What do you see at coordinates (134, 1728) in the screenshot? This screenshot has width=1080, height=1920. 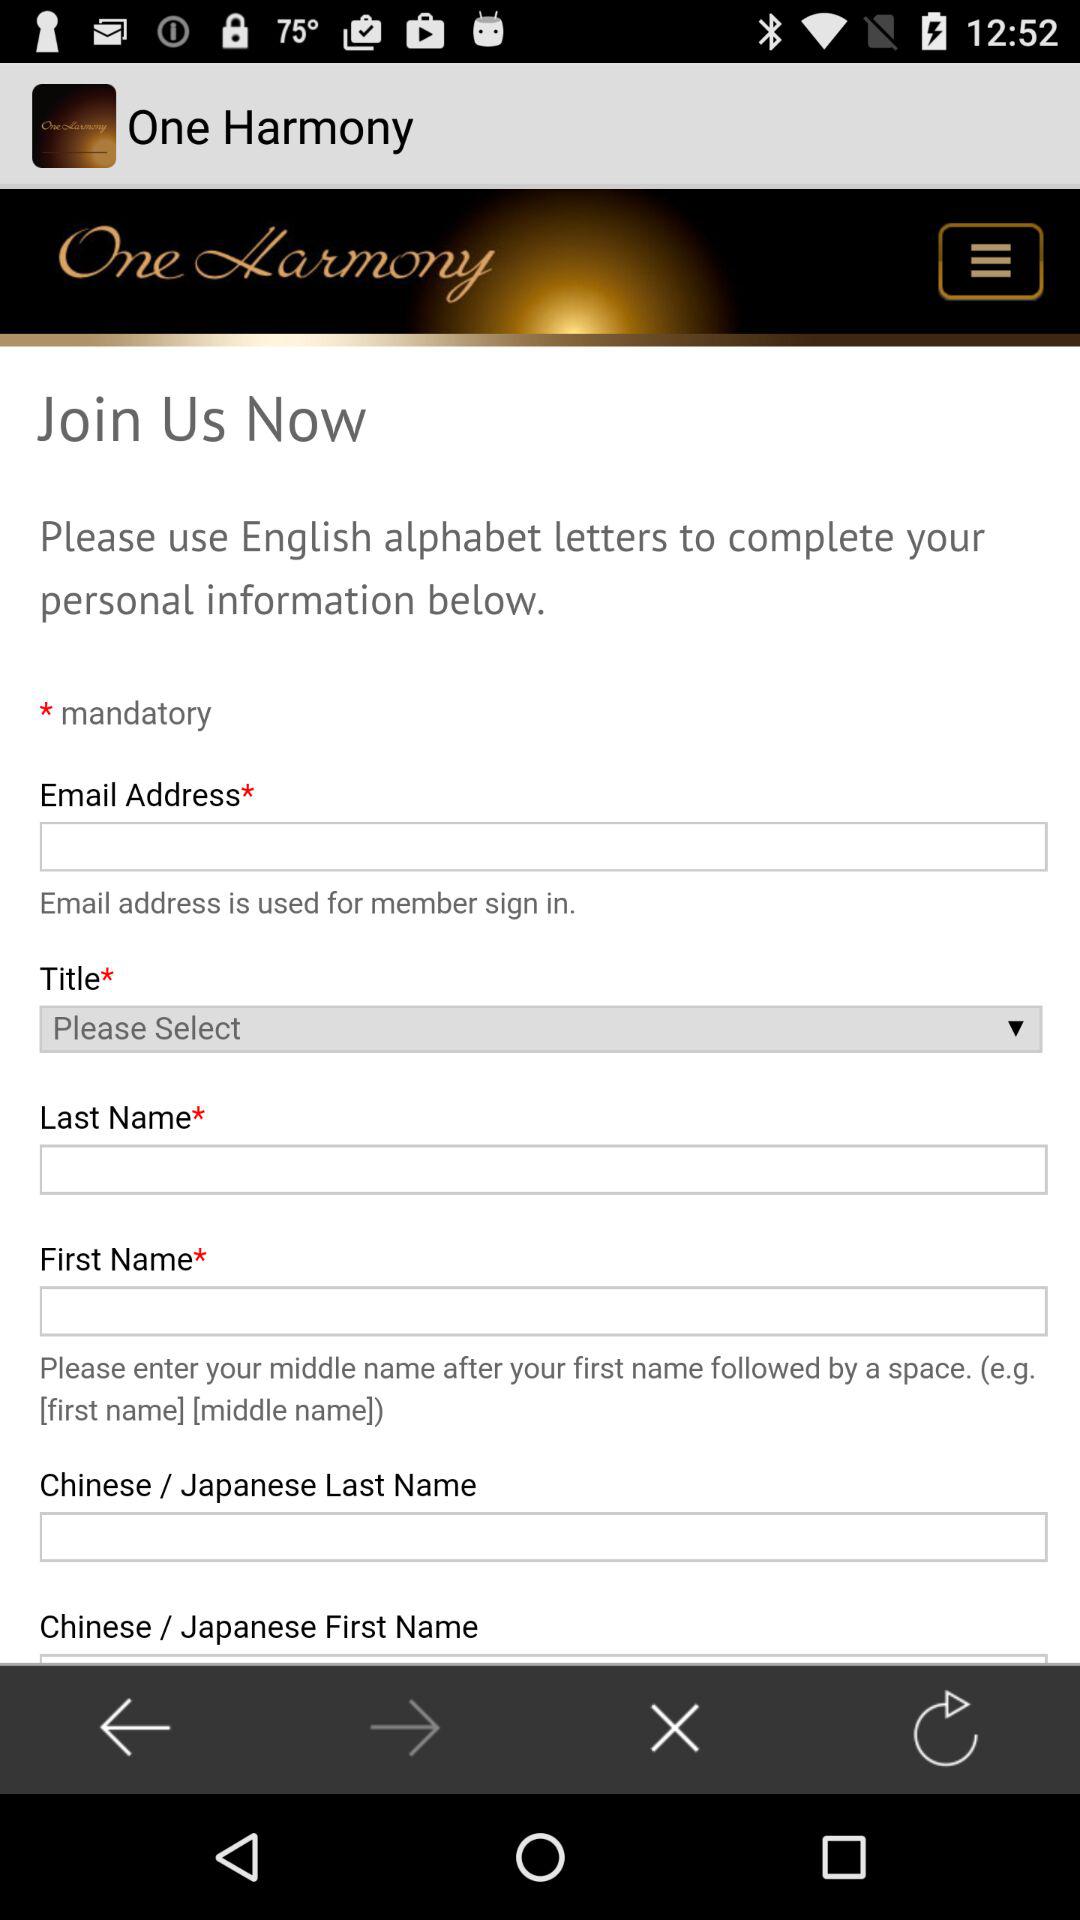 I see `go back` at bounding box center [134, 1728].